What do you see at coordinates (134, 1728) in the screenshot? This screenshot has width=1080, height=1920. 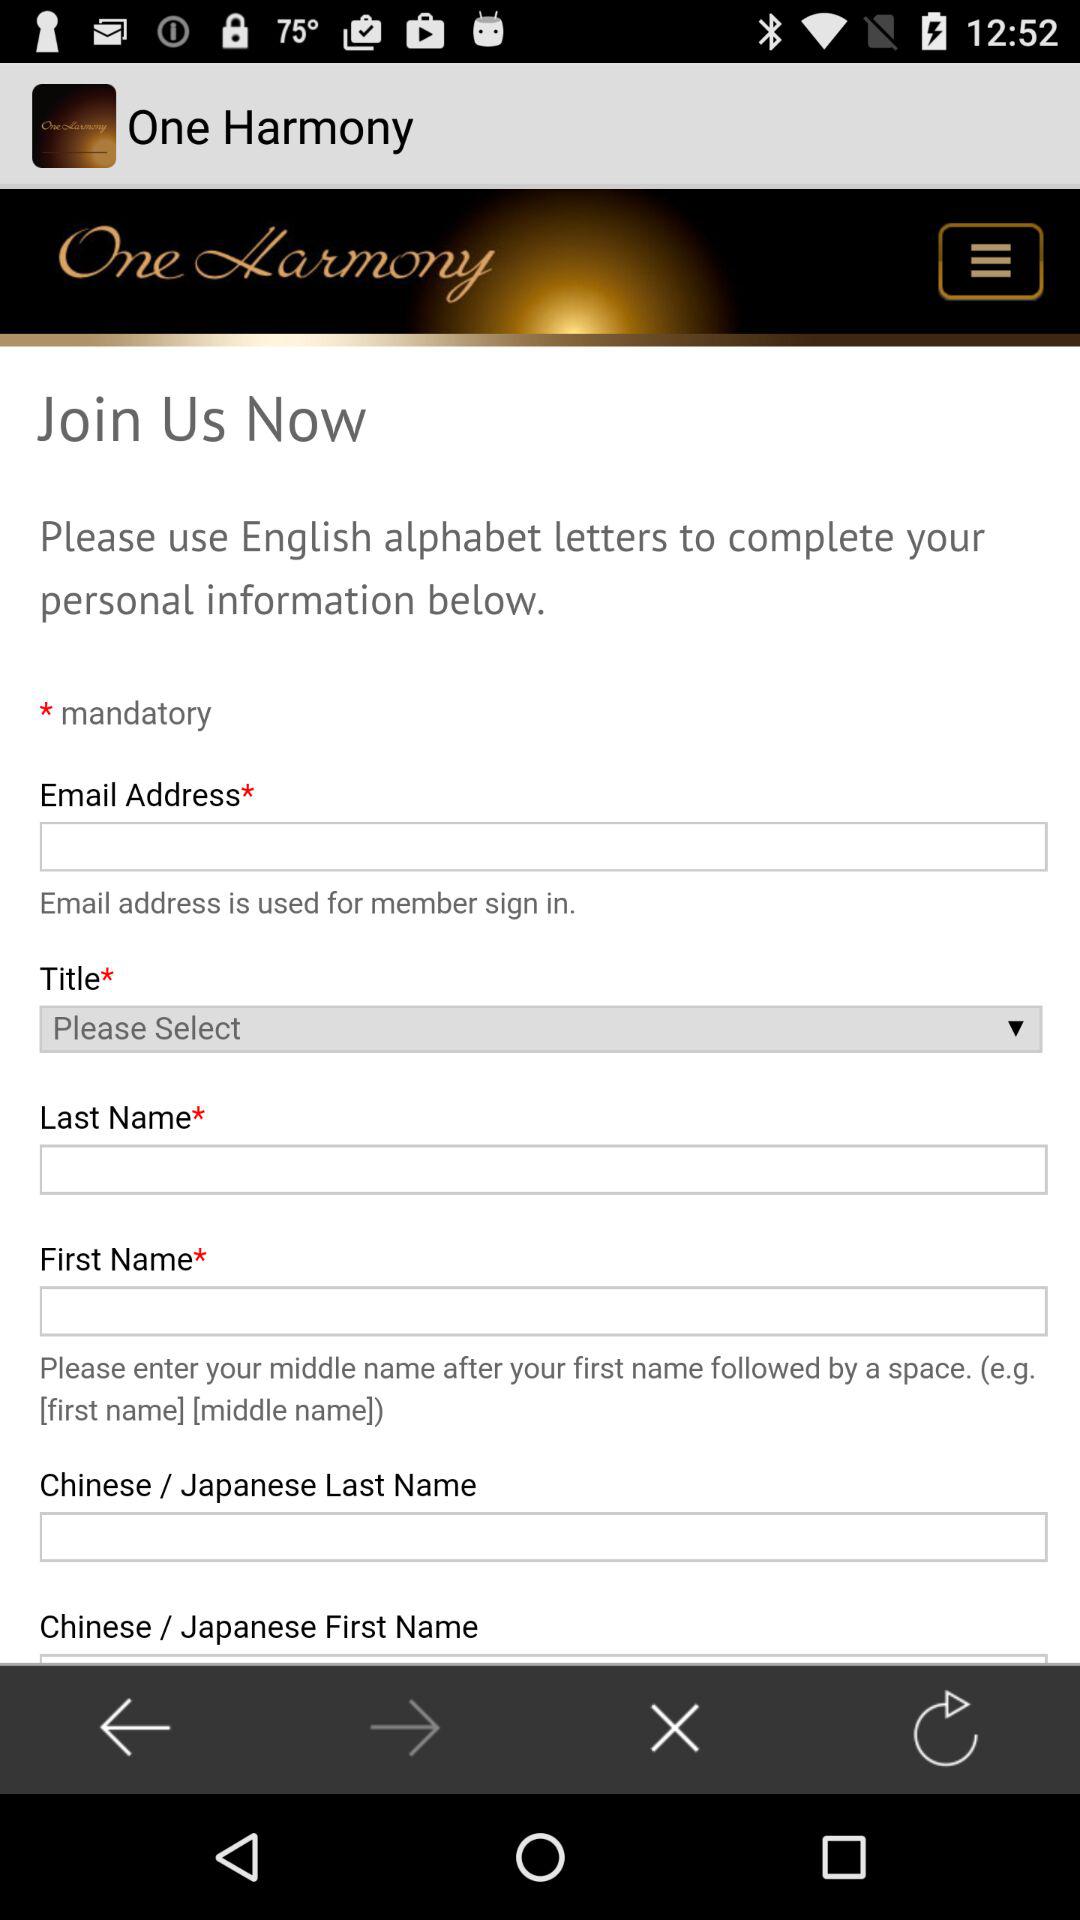 I see `go back` at bounding box center [134, 1728].